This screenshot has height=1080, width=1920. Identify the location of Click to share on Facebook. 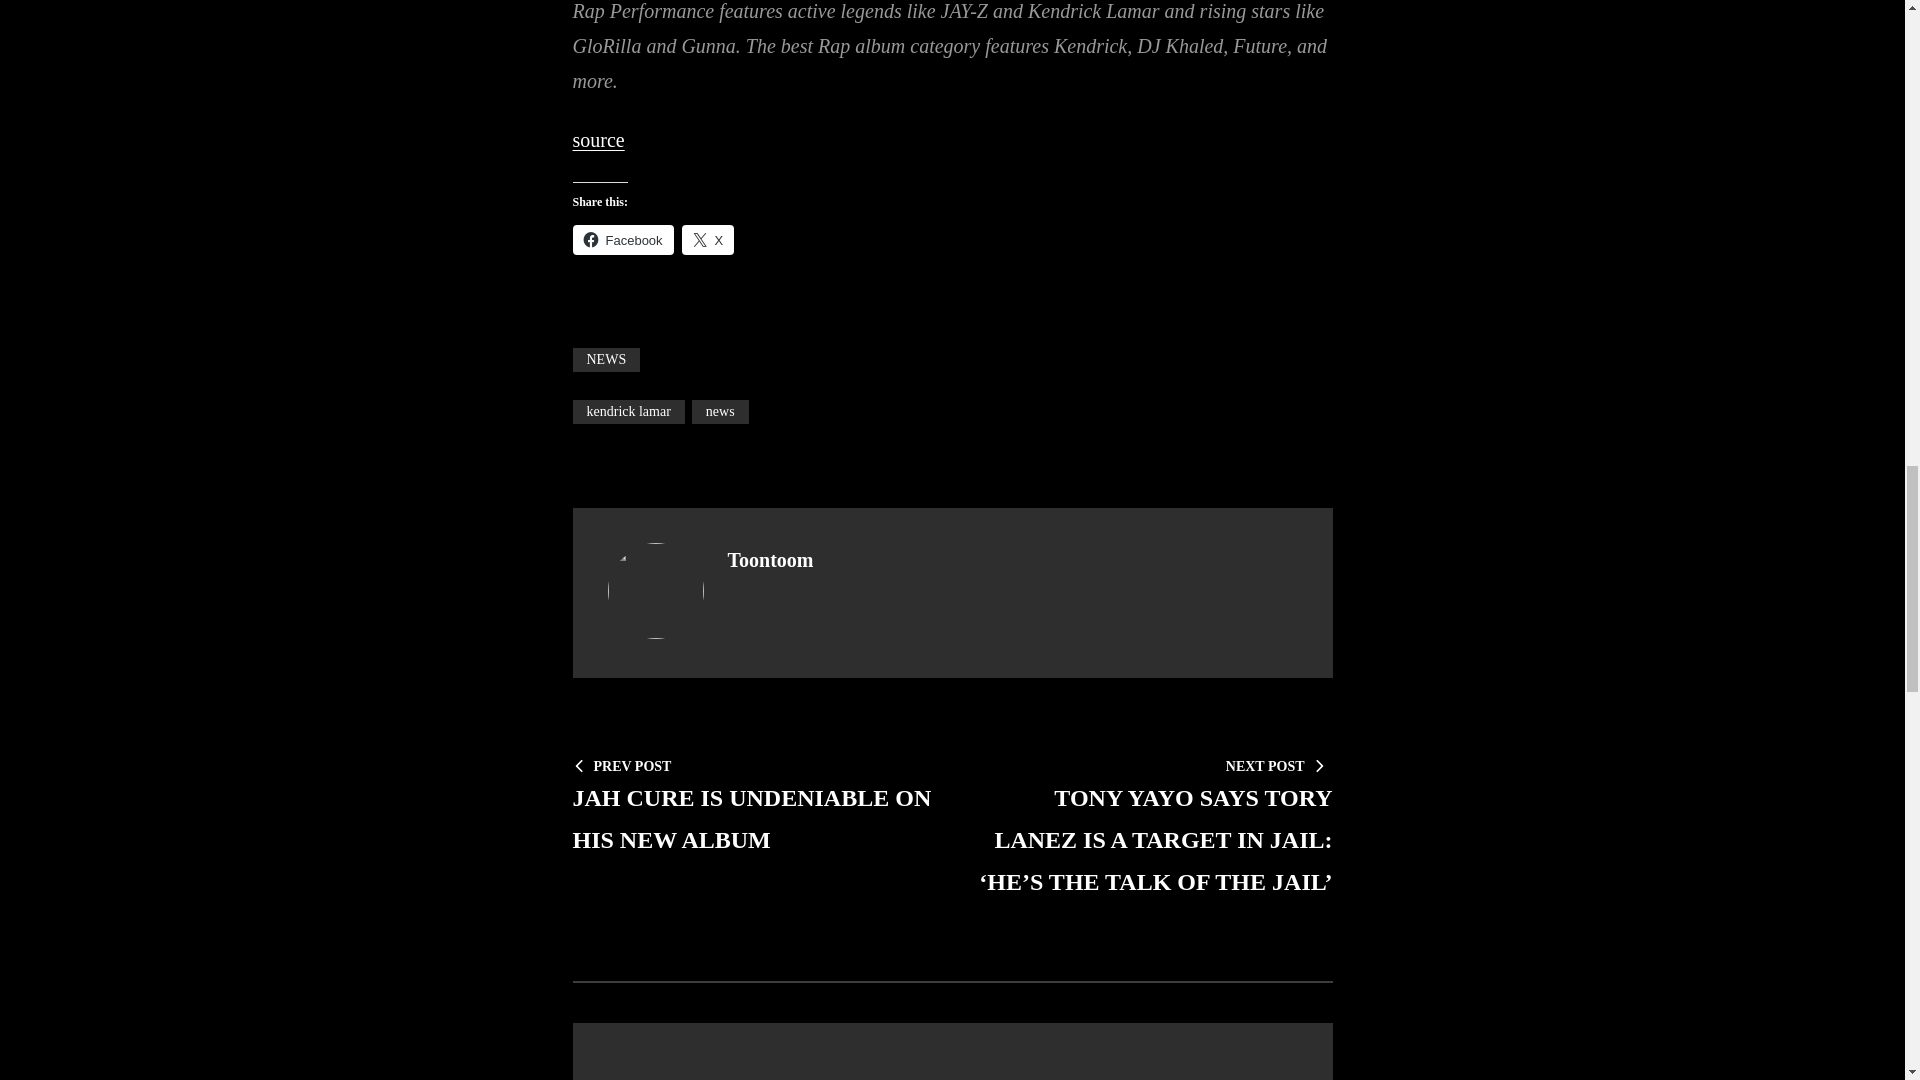
(708, 239).